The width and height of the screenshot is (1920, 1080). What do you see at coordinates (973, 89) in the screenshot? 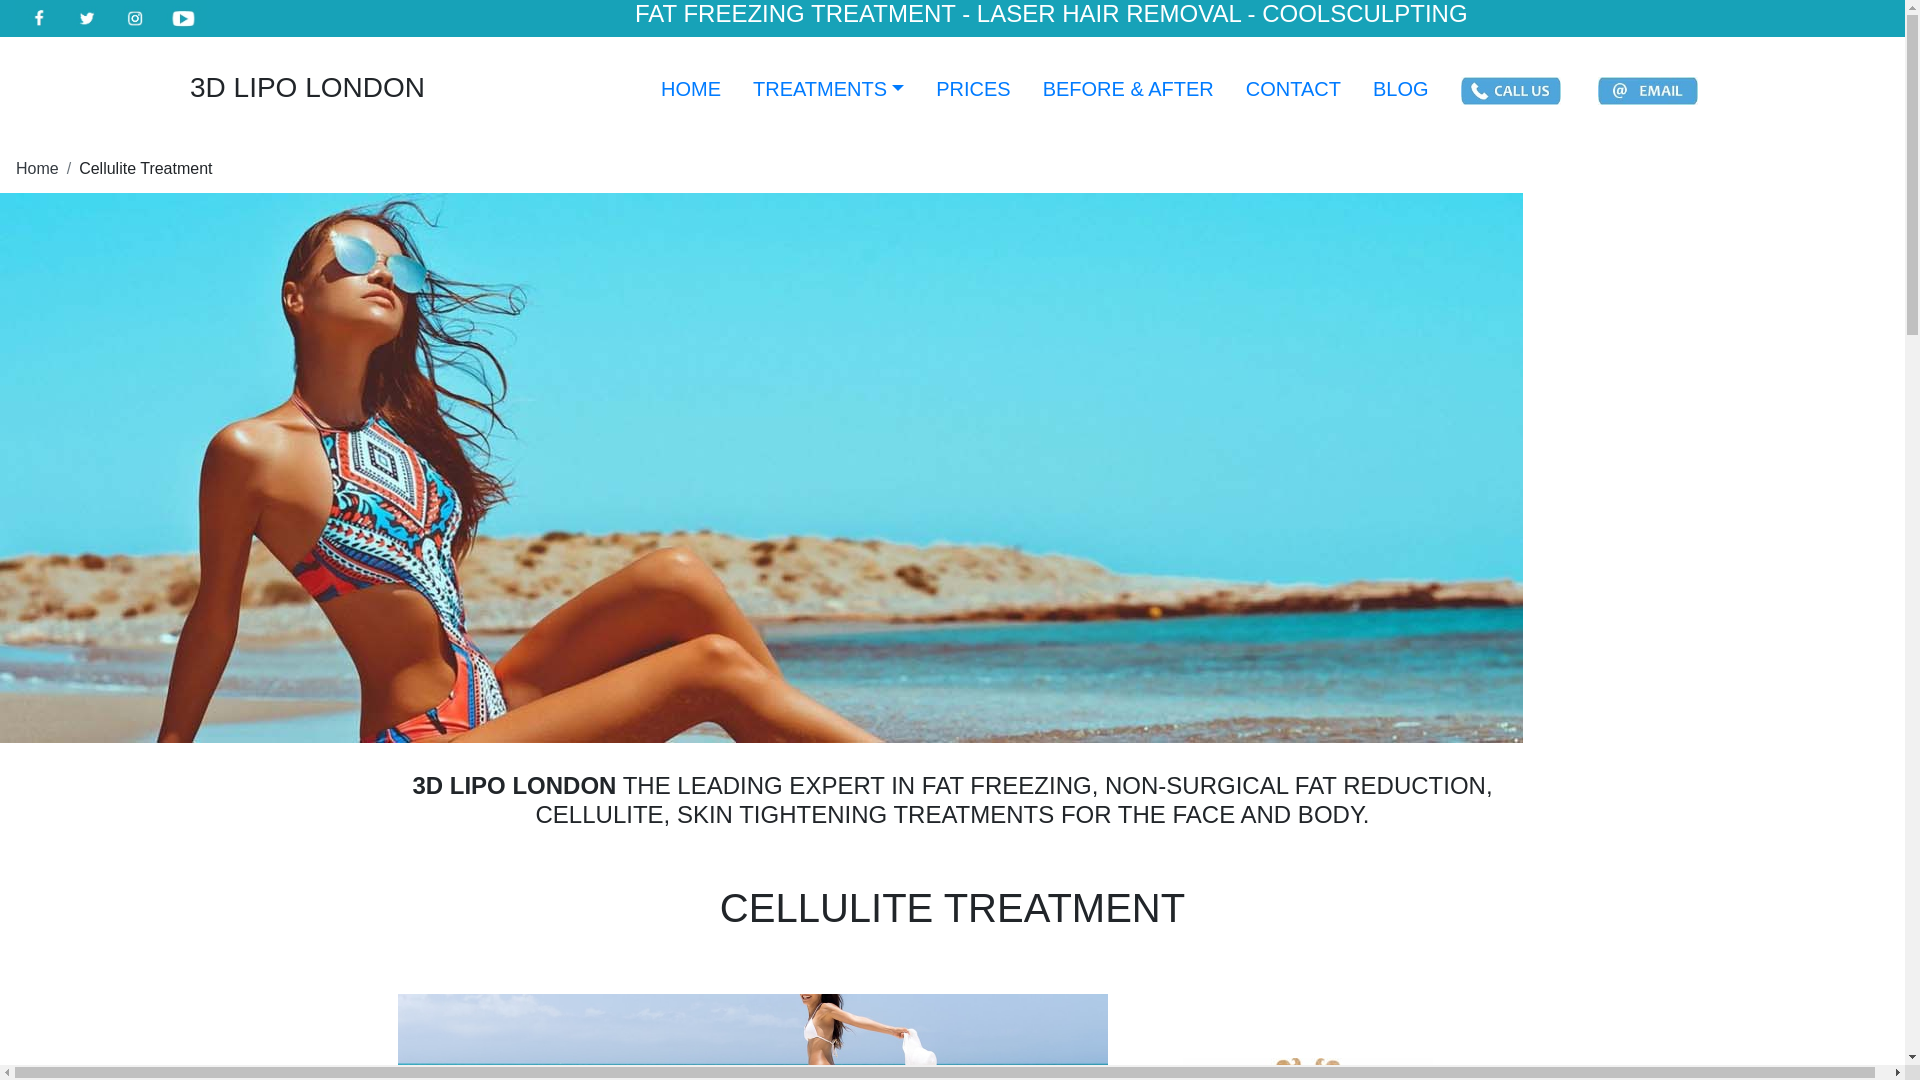
I see `PRICES` at bounding box center [973, 89].